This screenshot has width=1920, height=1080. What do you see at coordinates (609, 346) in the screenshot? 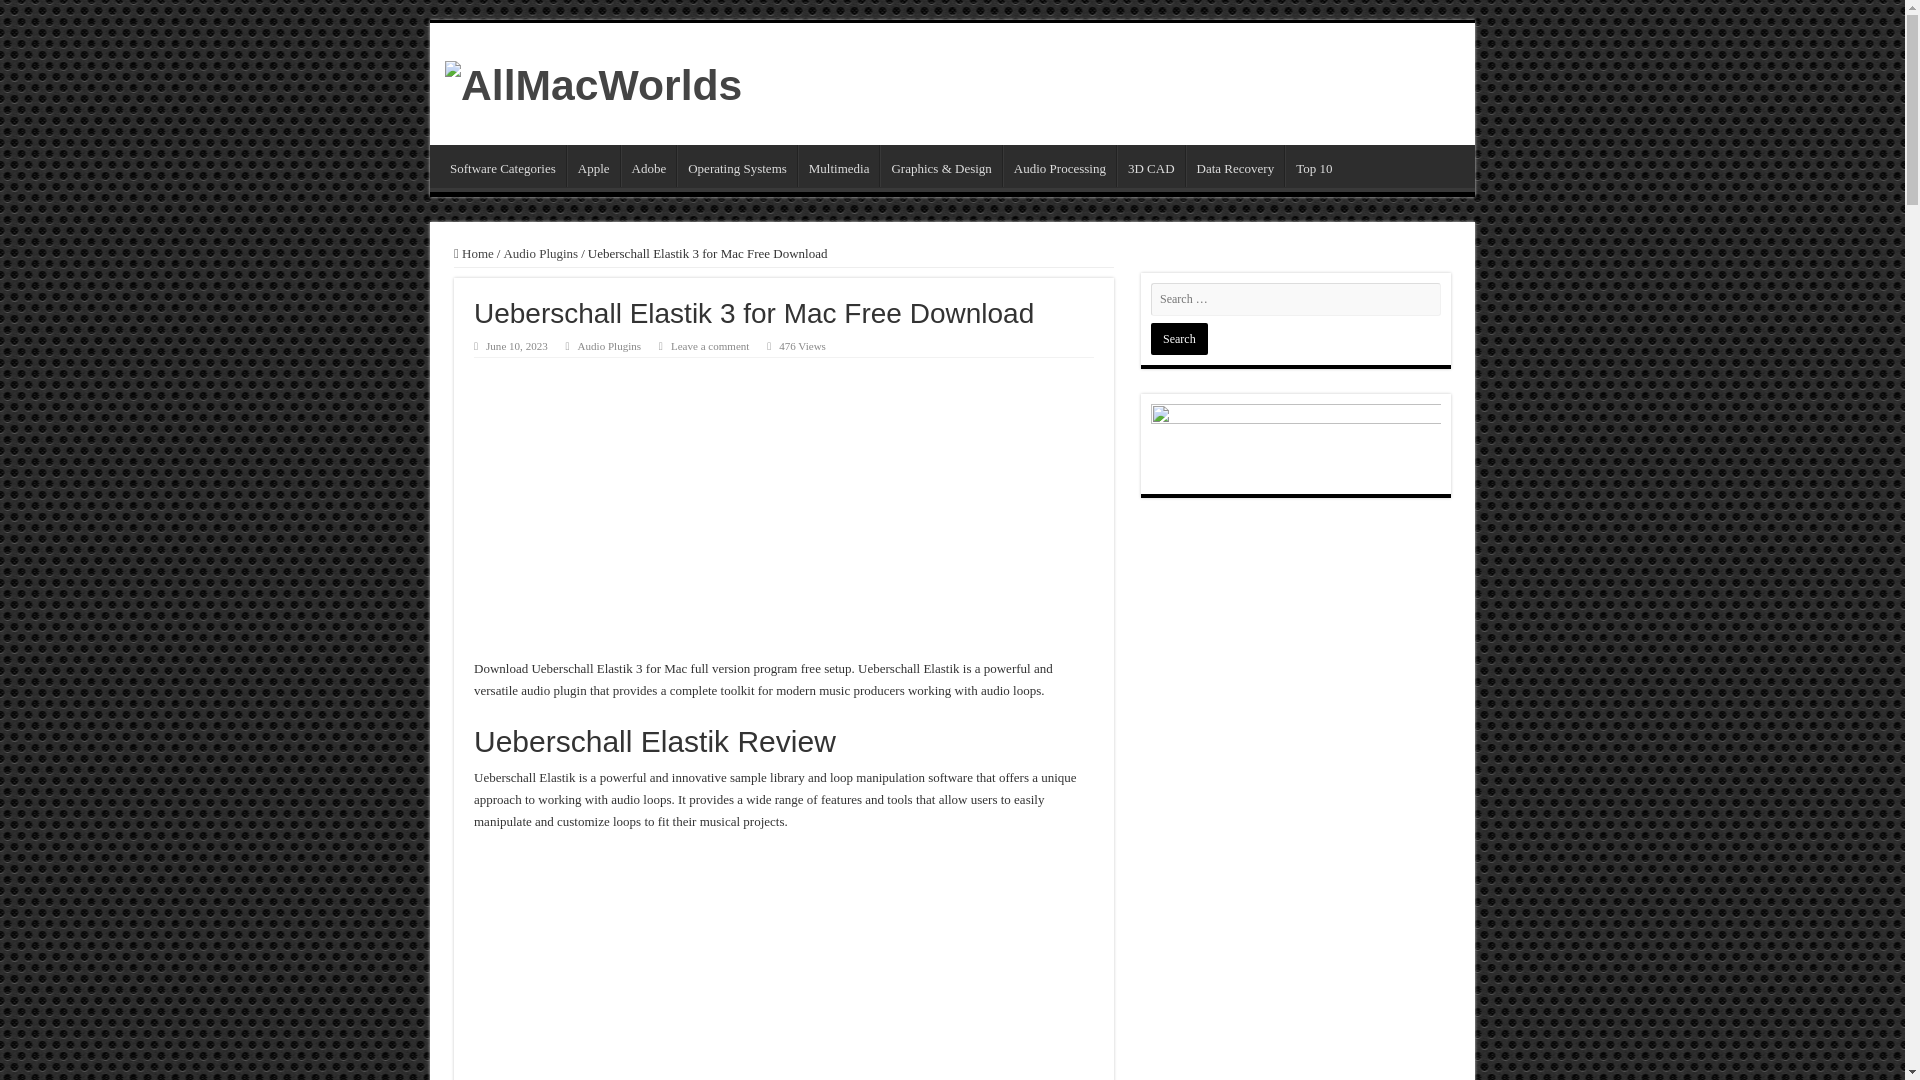
I see `Audio Plugins` at bounding box center [609, 346].